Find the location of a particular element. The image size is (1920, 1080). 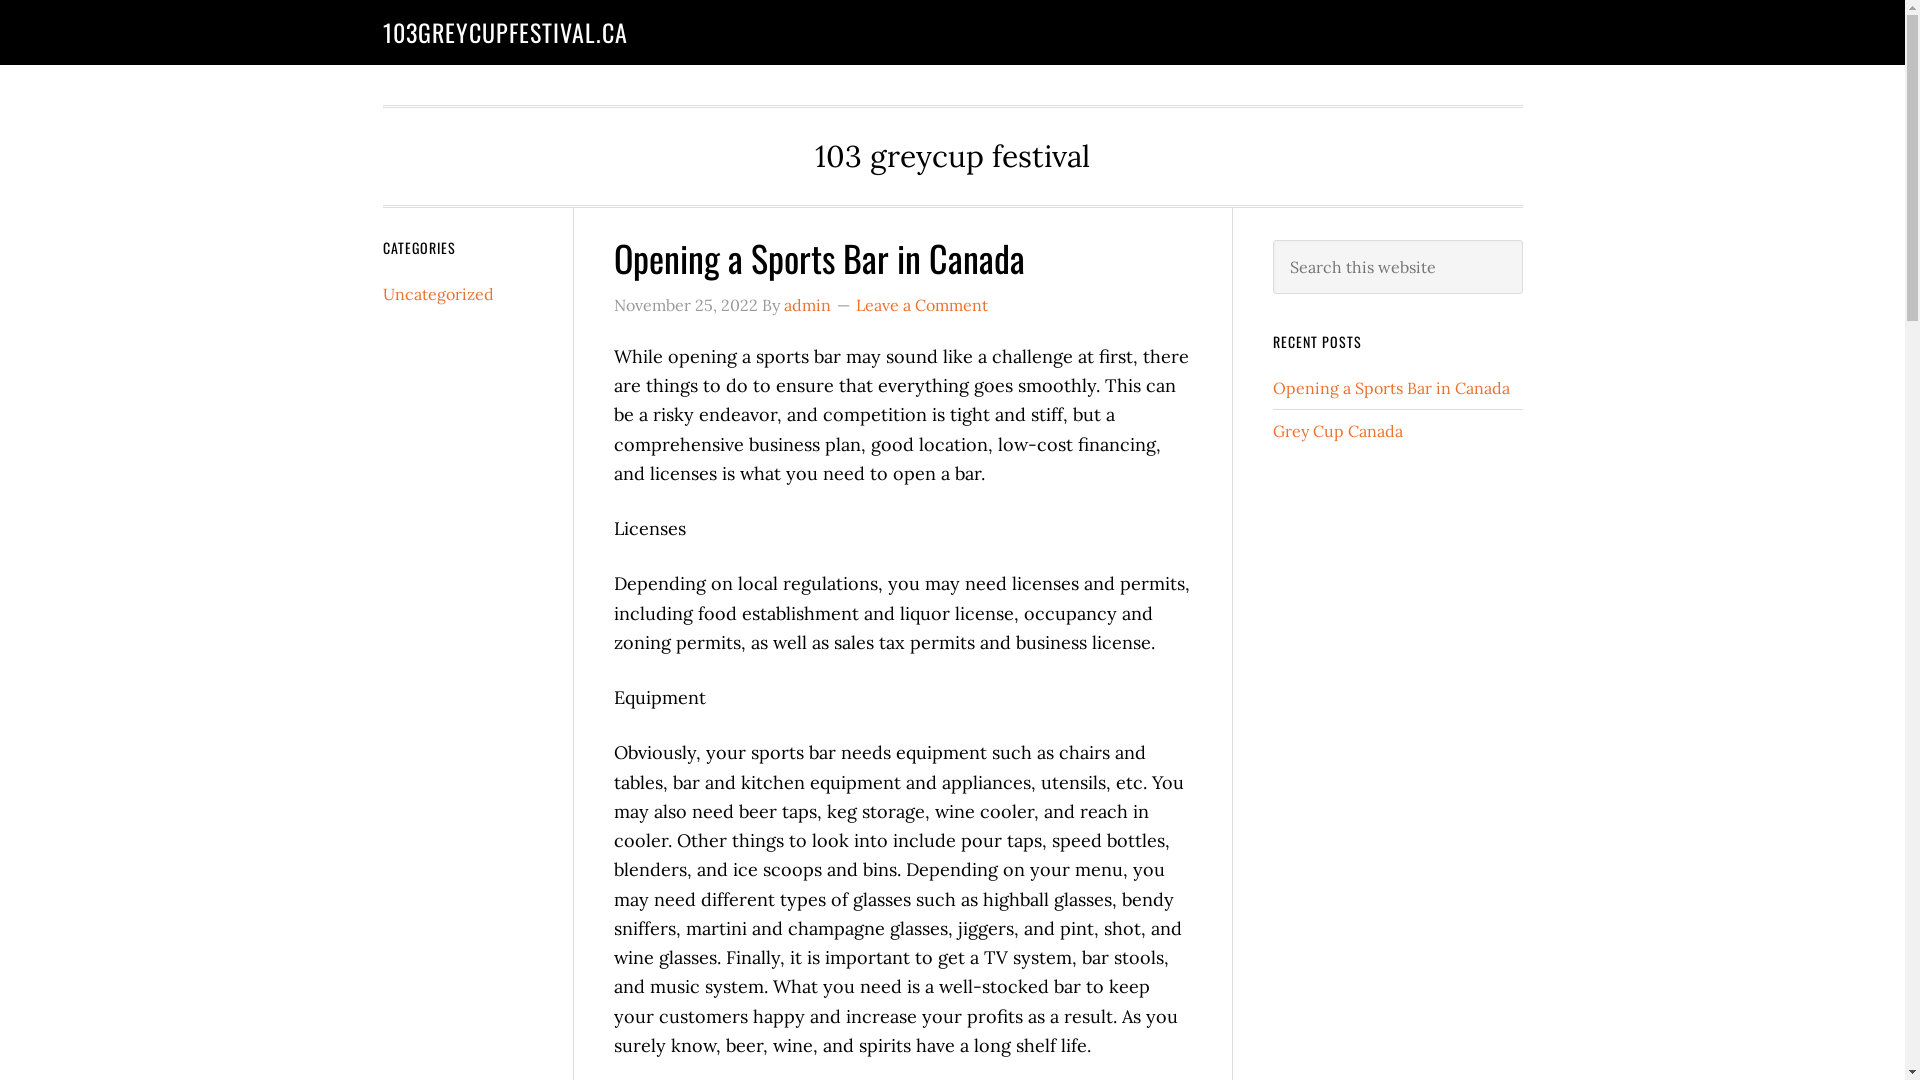

Uncategorized is located at coordinates (438, 294).